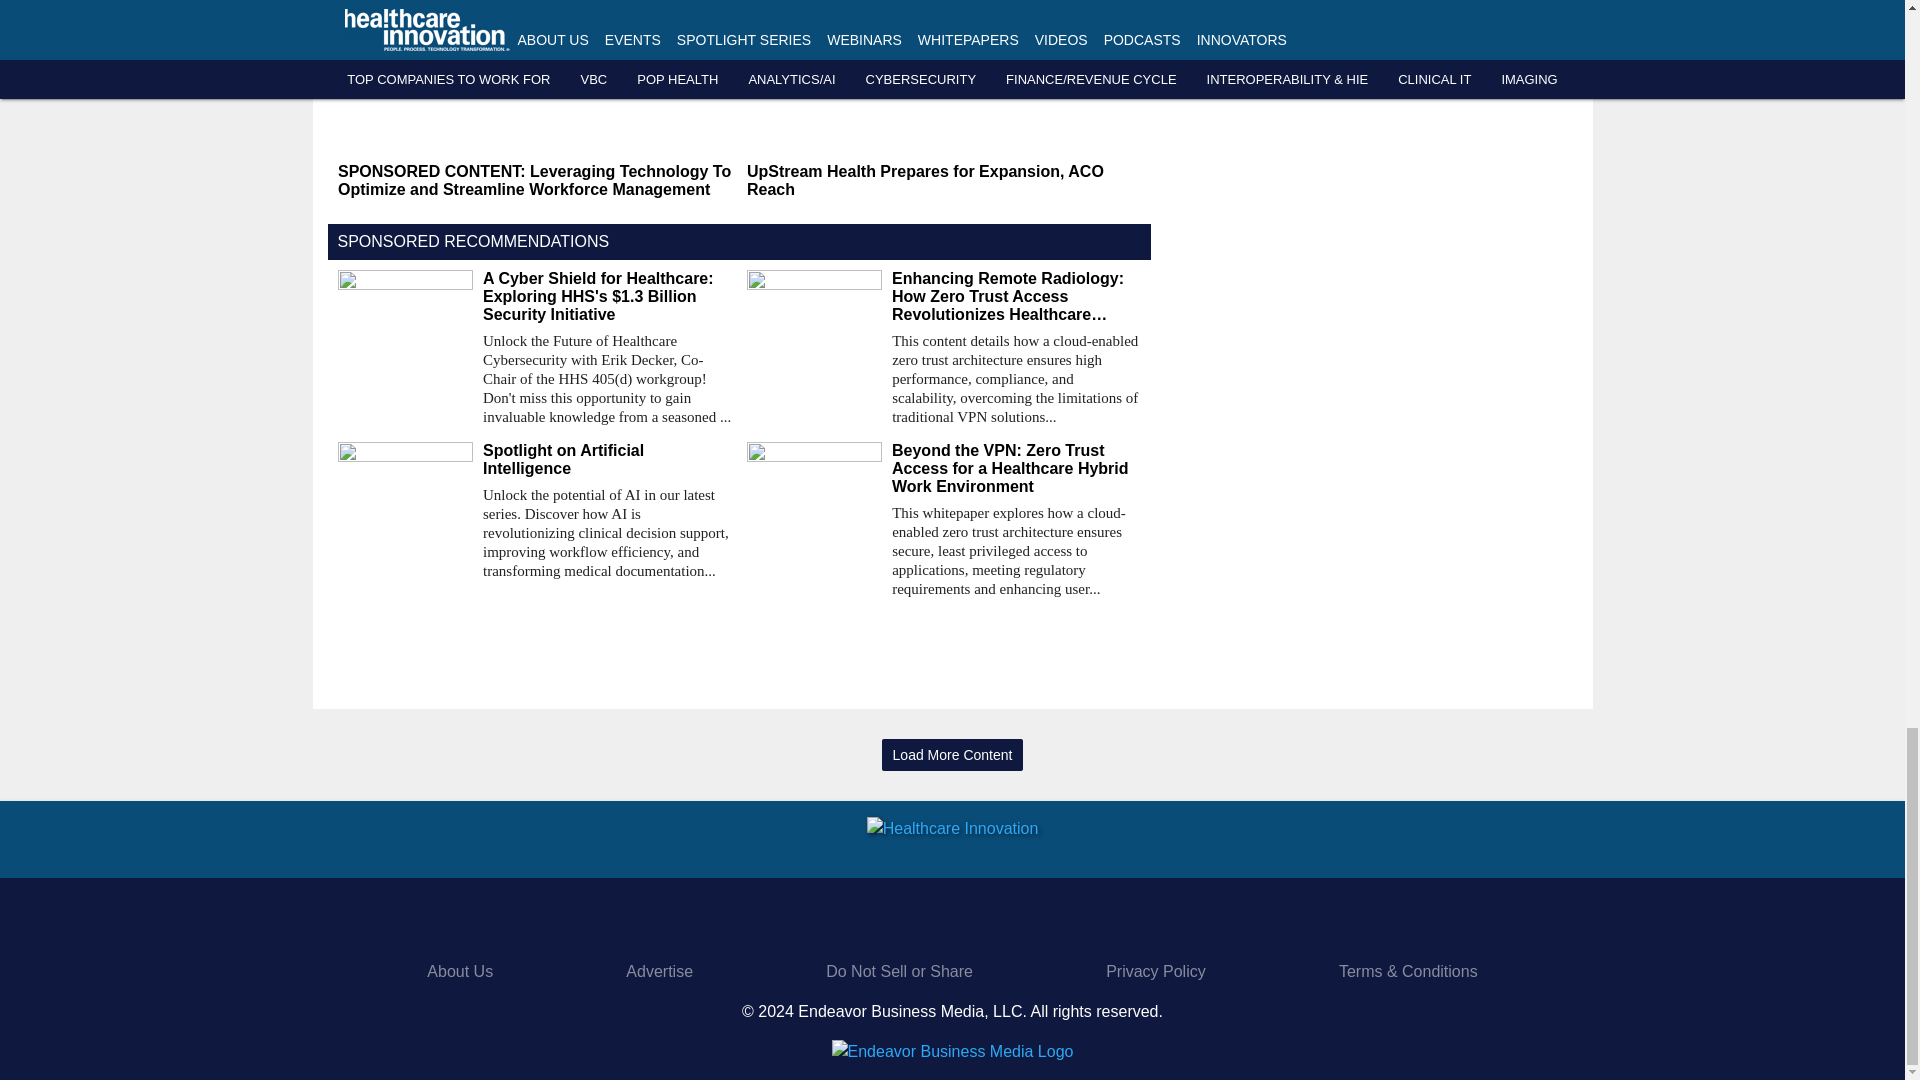 The width and height of the screenshot is (1920, 1080). What do you see at coordinates (943, 180) in the screenshot?
I see `UpStream Health Prepares for Expansion, ACO Reach` at bounding box center [943, 180].